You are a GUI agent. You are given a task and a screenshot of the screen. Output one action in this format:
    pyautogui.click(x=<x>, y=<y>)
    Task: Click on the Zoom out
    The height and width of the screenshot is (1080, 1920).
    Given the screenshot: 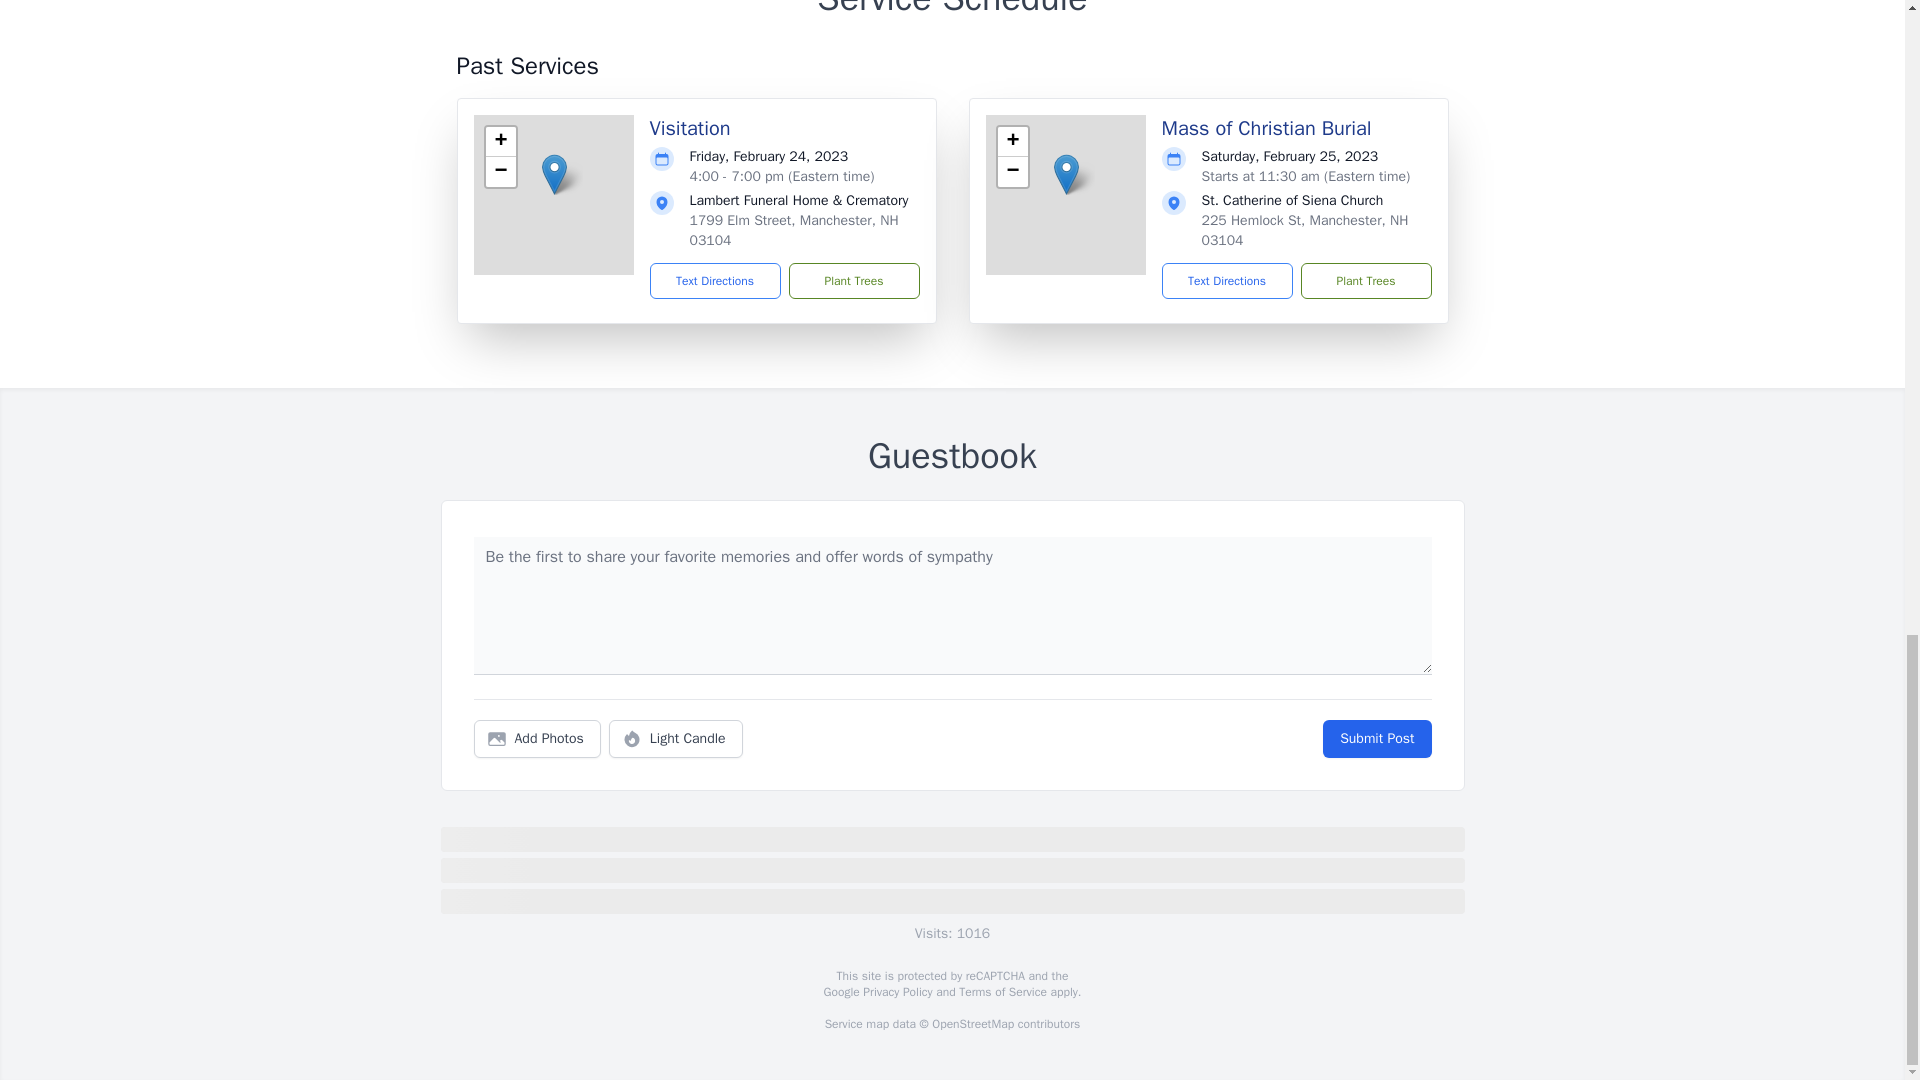 What is the action you would take?
    pyautogui.click(x=500, y=171)
    